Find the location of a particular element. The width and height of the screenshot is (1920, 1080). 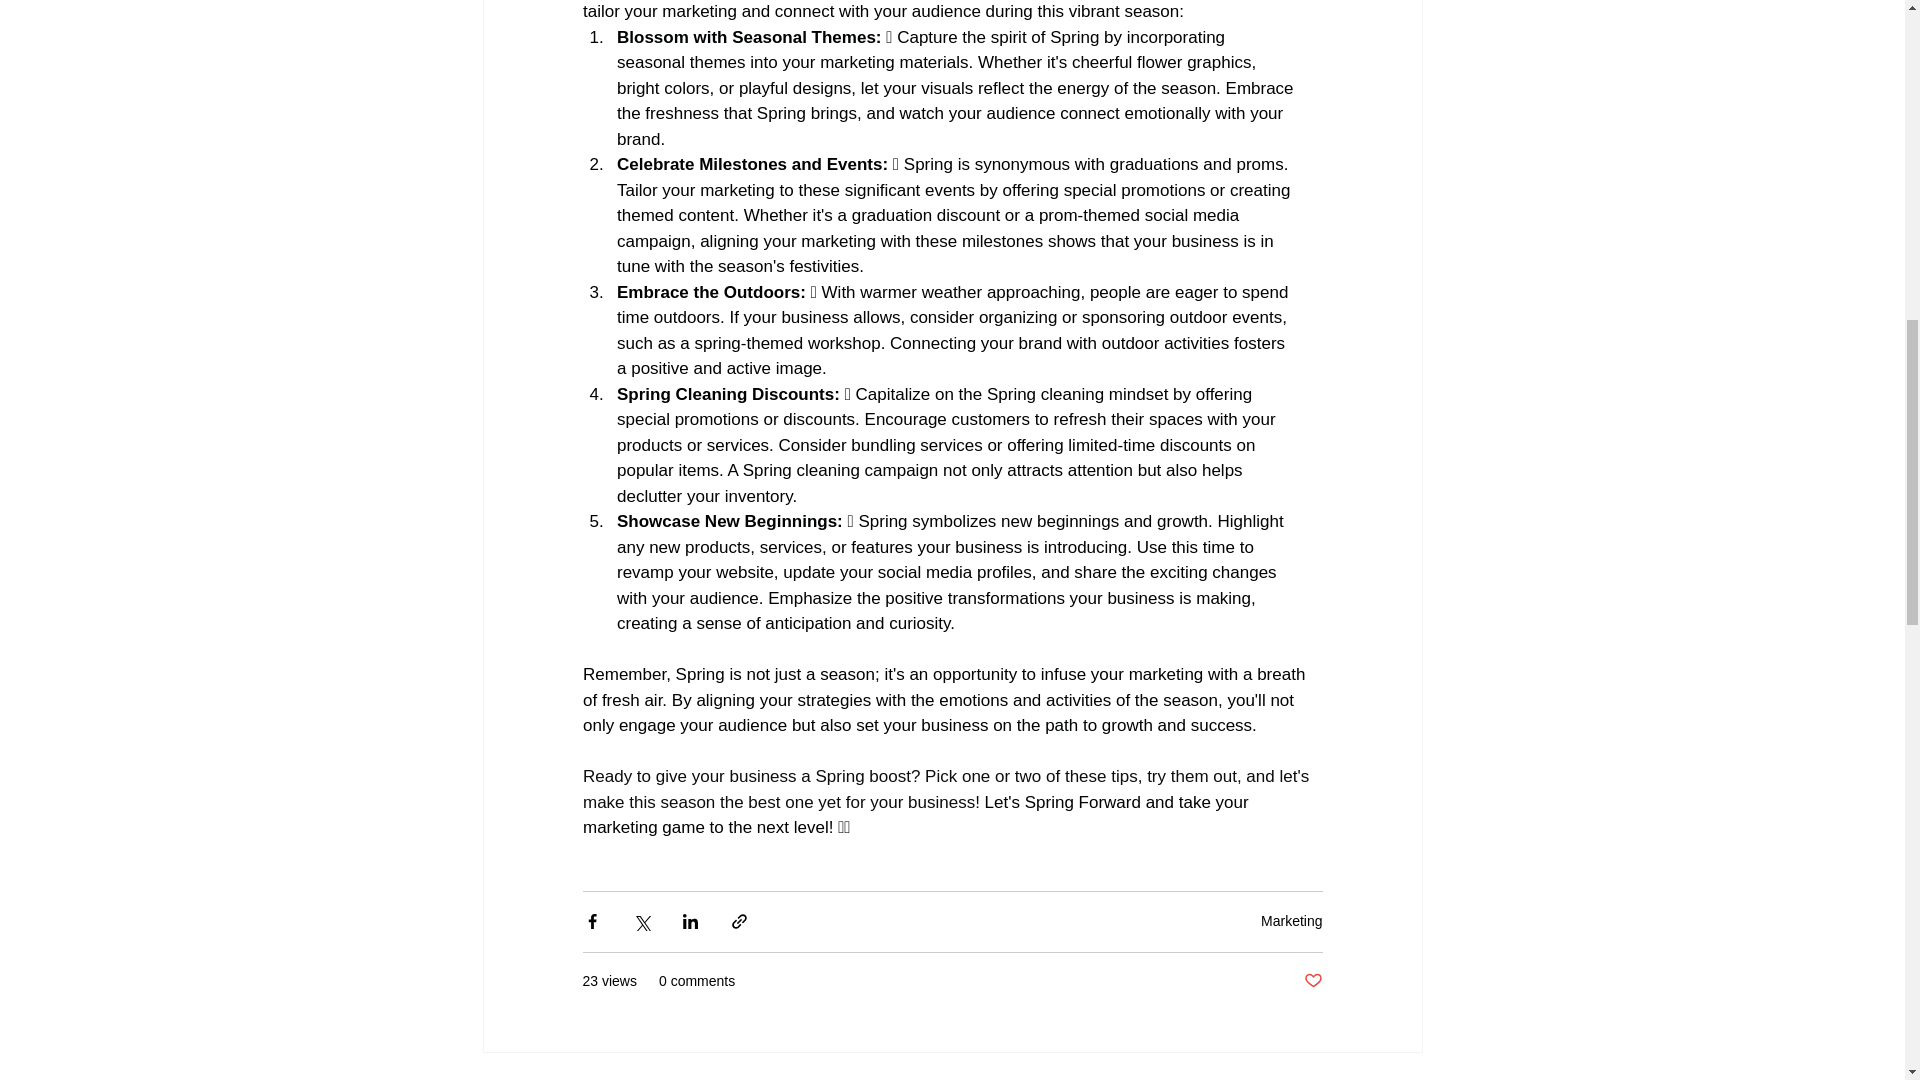

Post not marked as liked is located at coordinates (1312, 981).